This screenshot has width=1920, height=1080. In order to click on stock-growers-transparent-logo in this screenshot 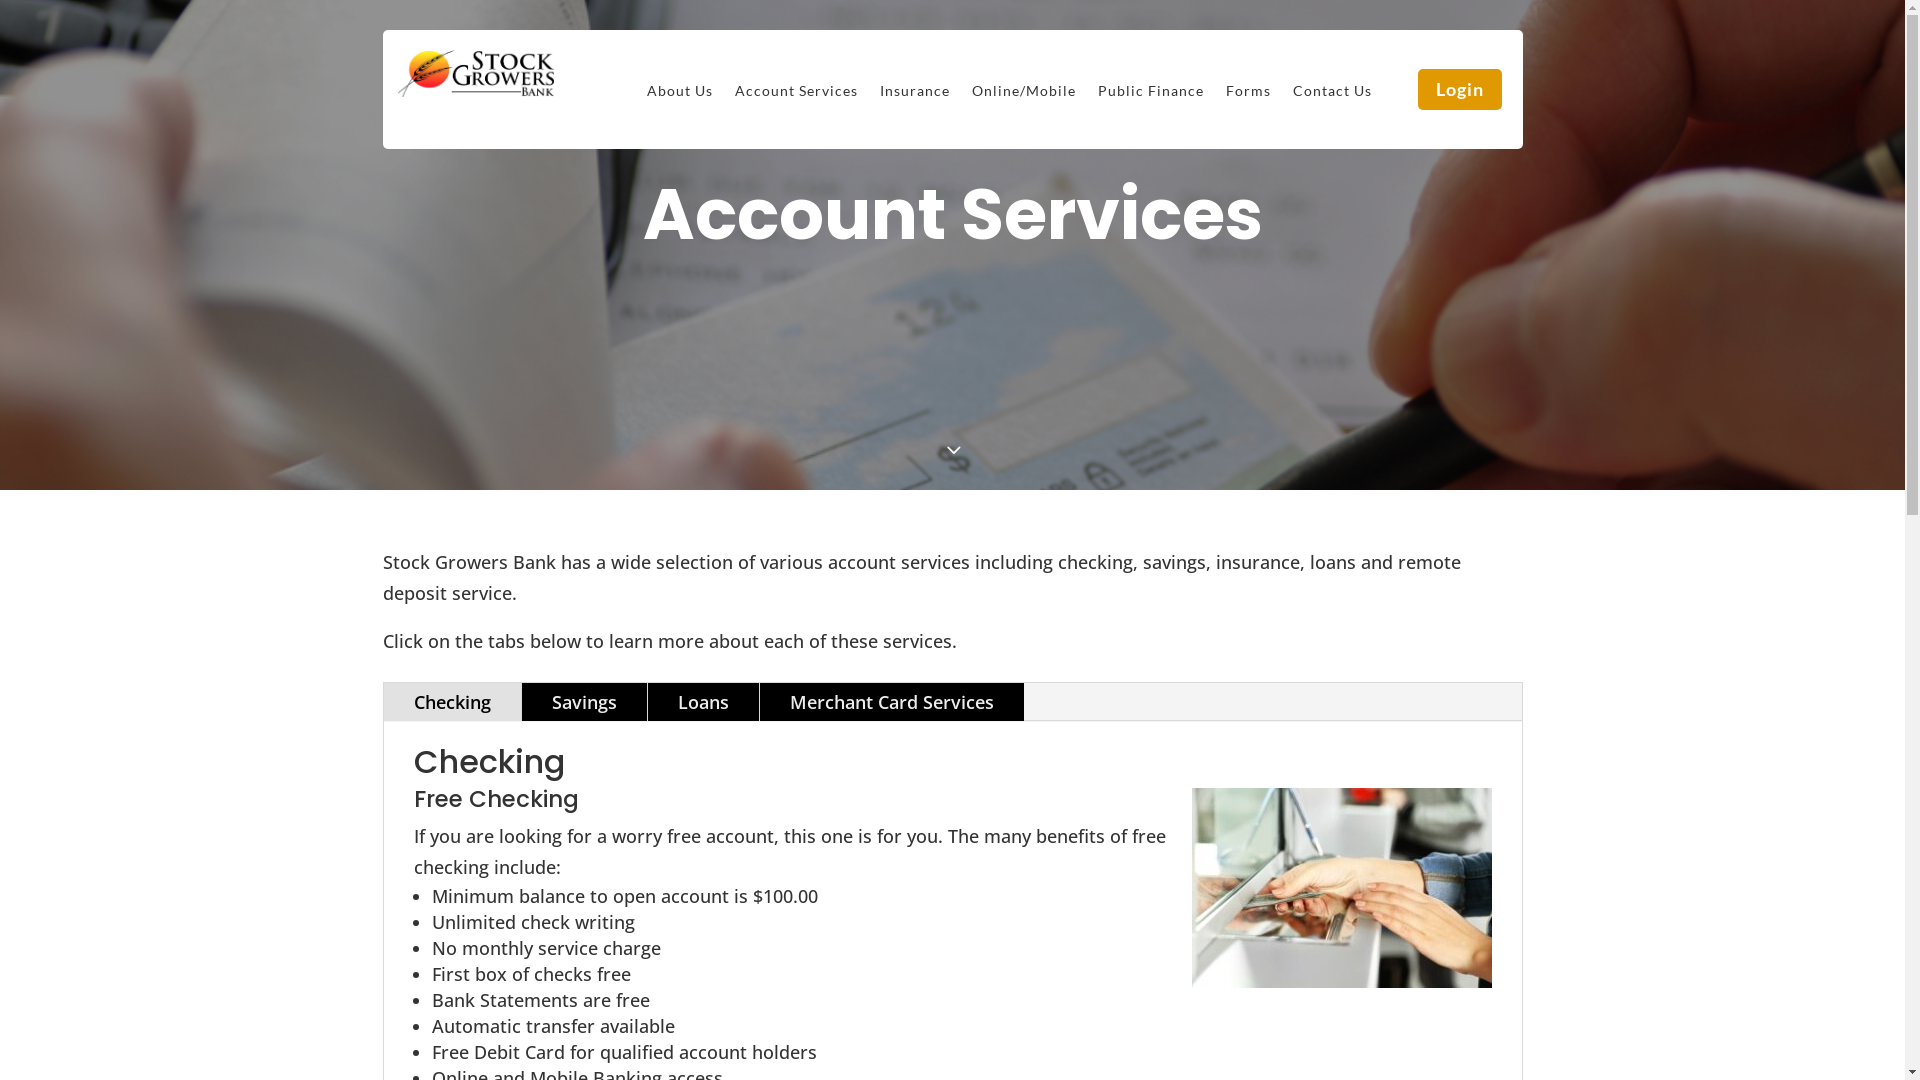, I will do `click(476, 74)`.